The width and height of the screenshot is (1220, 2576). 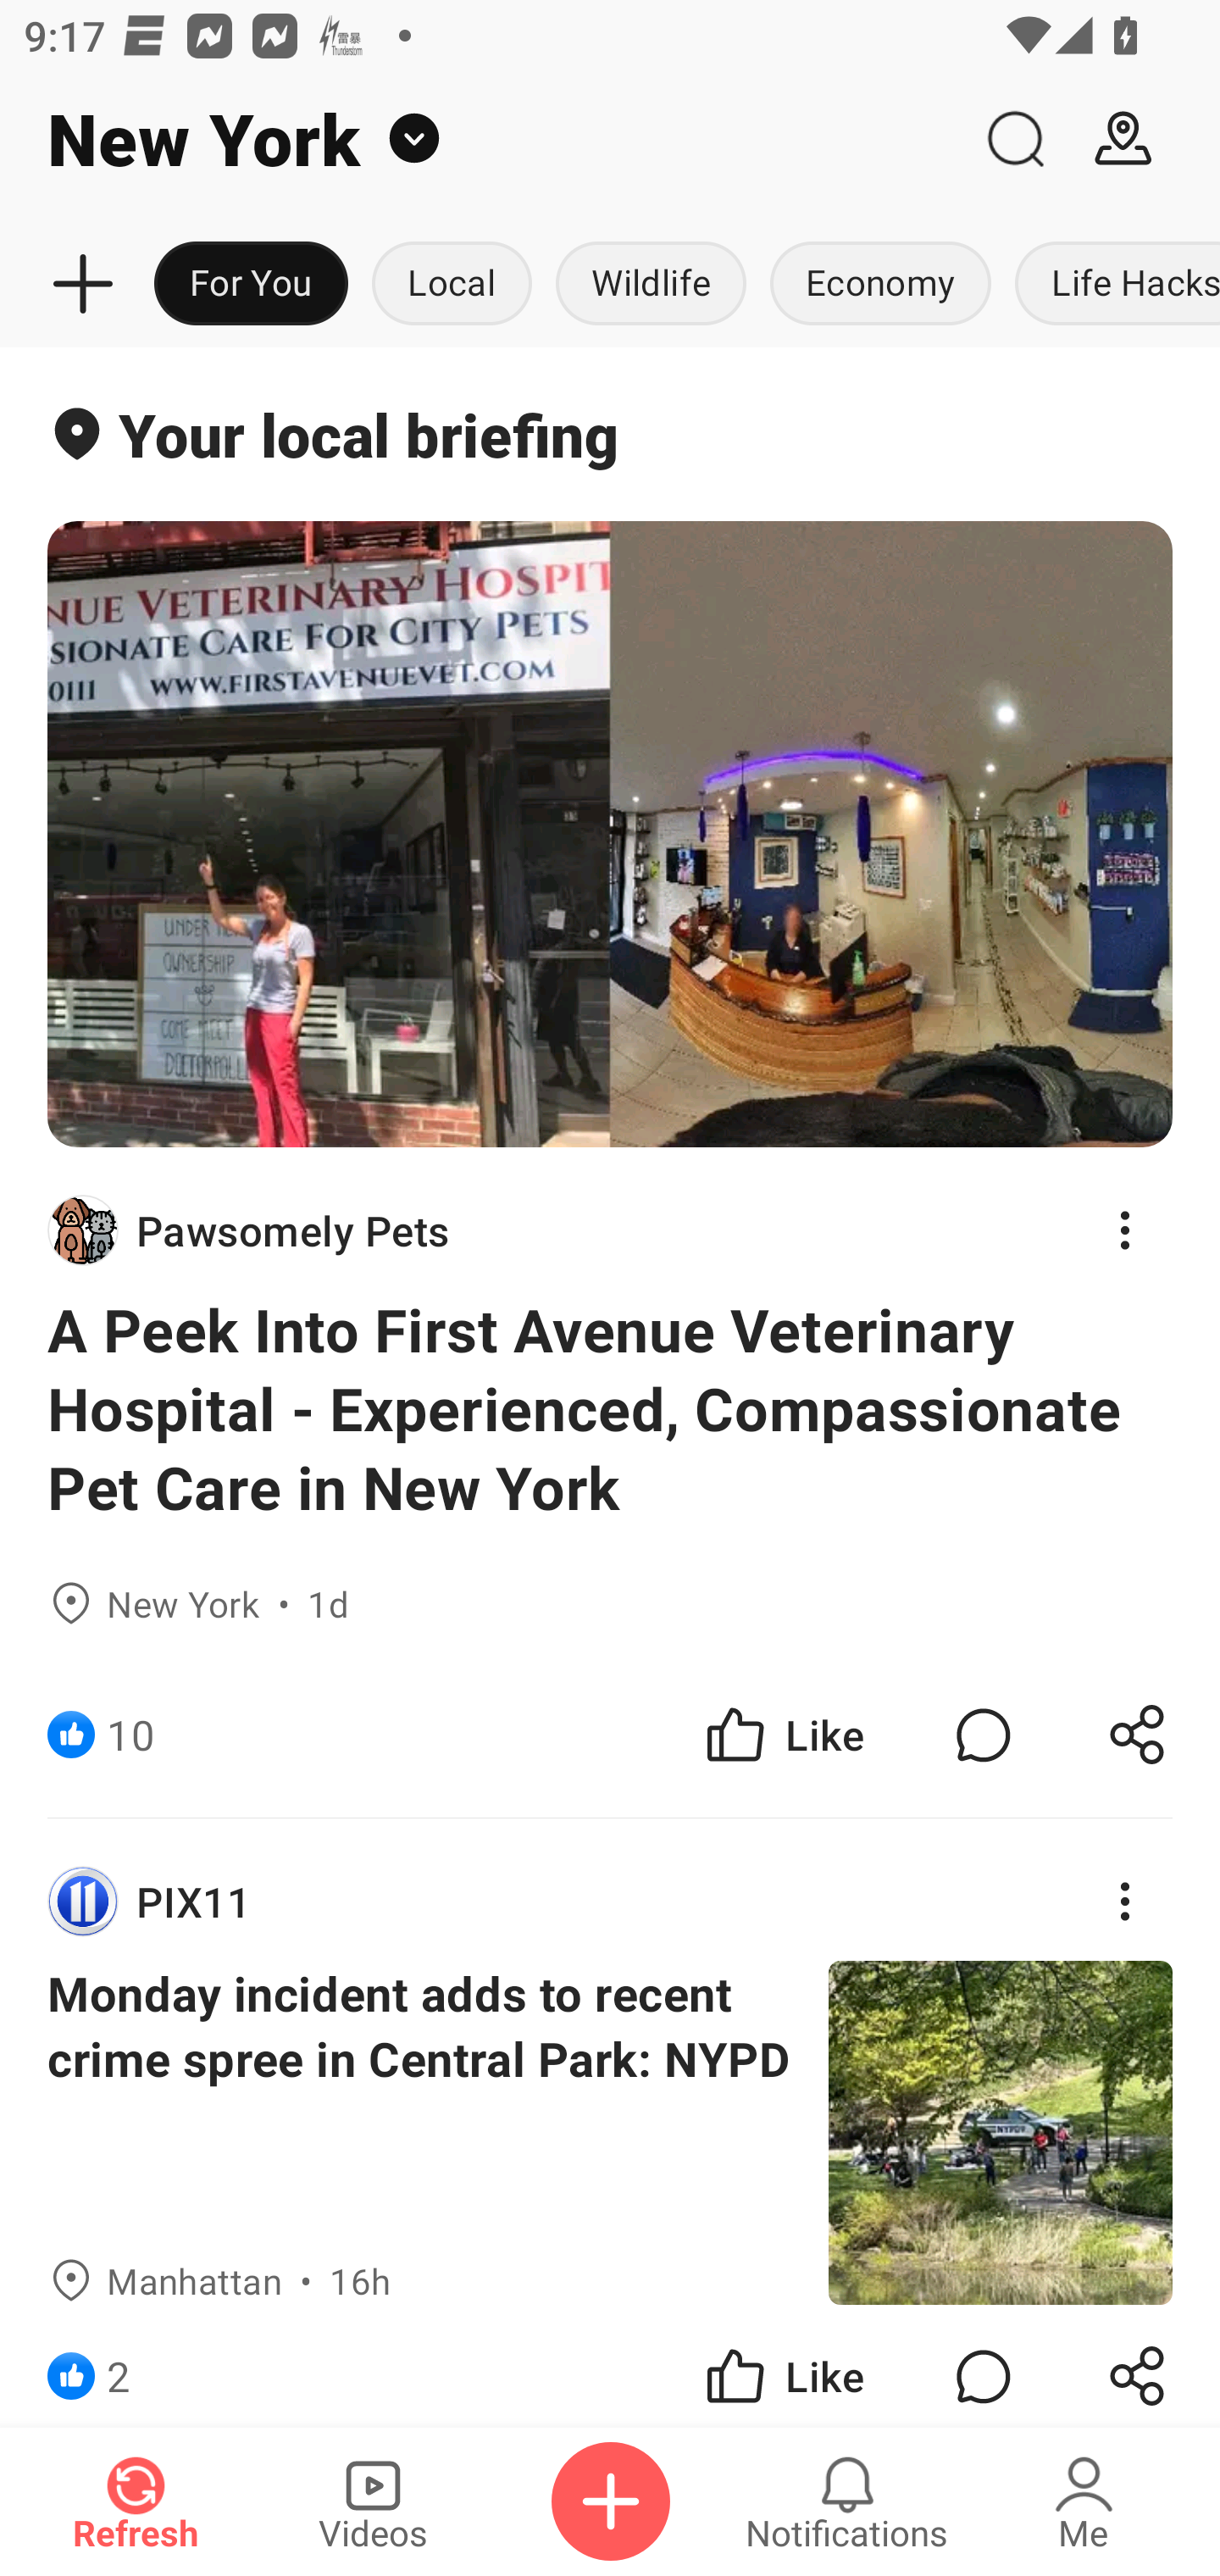 I want to click on New York, so click(x=480, y=139).